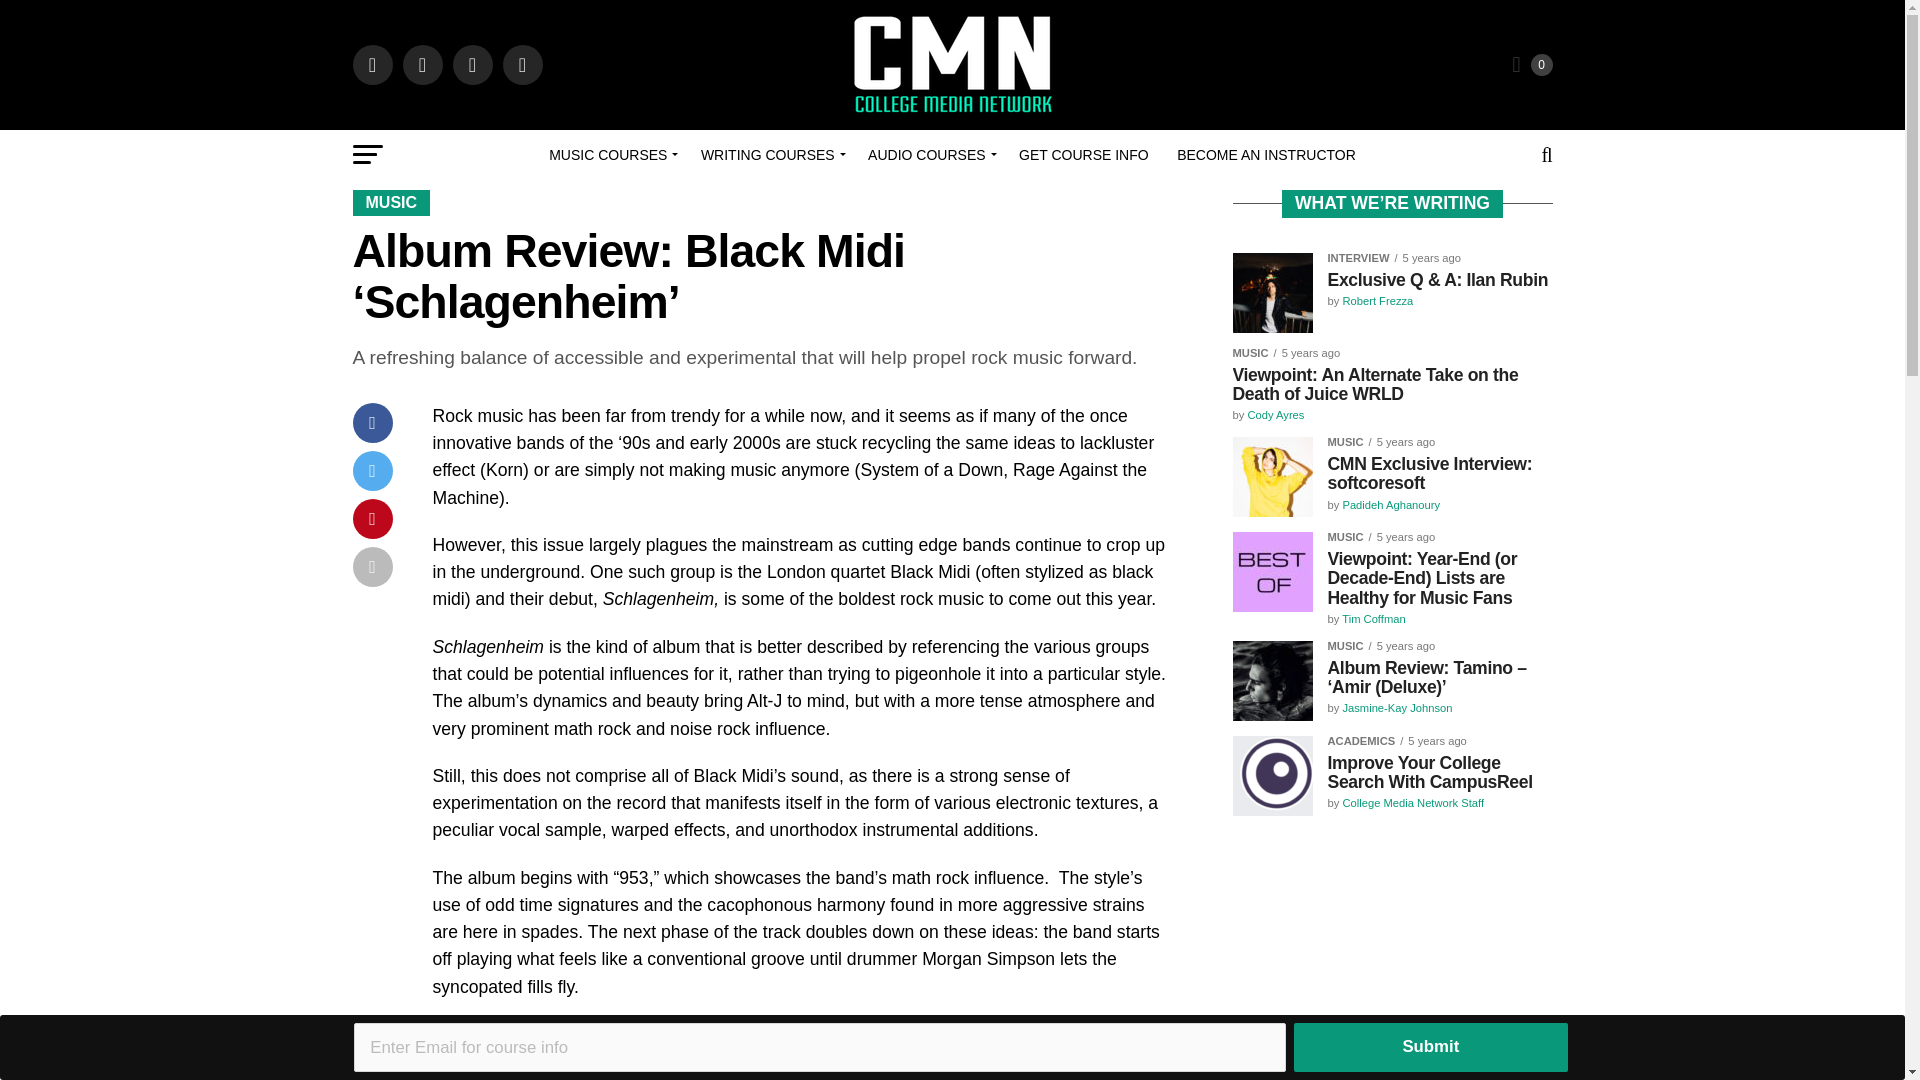  I want to click on GET COURSE INFO, so click(1084, 154).